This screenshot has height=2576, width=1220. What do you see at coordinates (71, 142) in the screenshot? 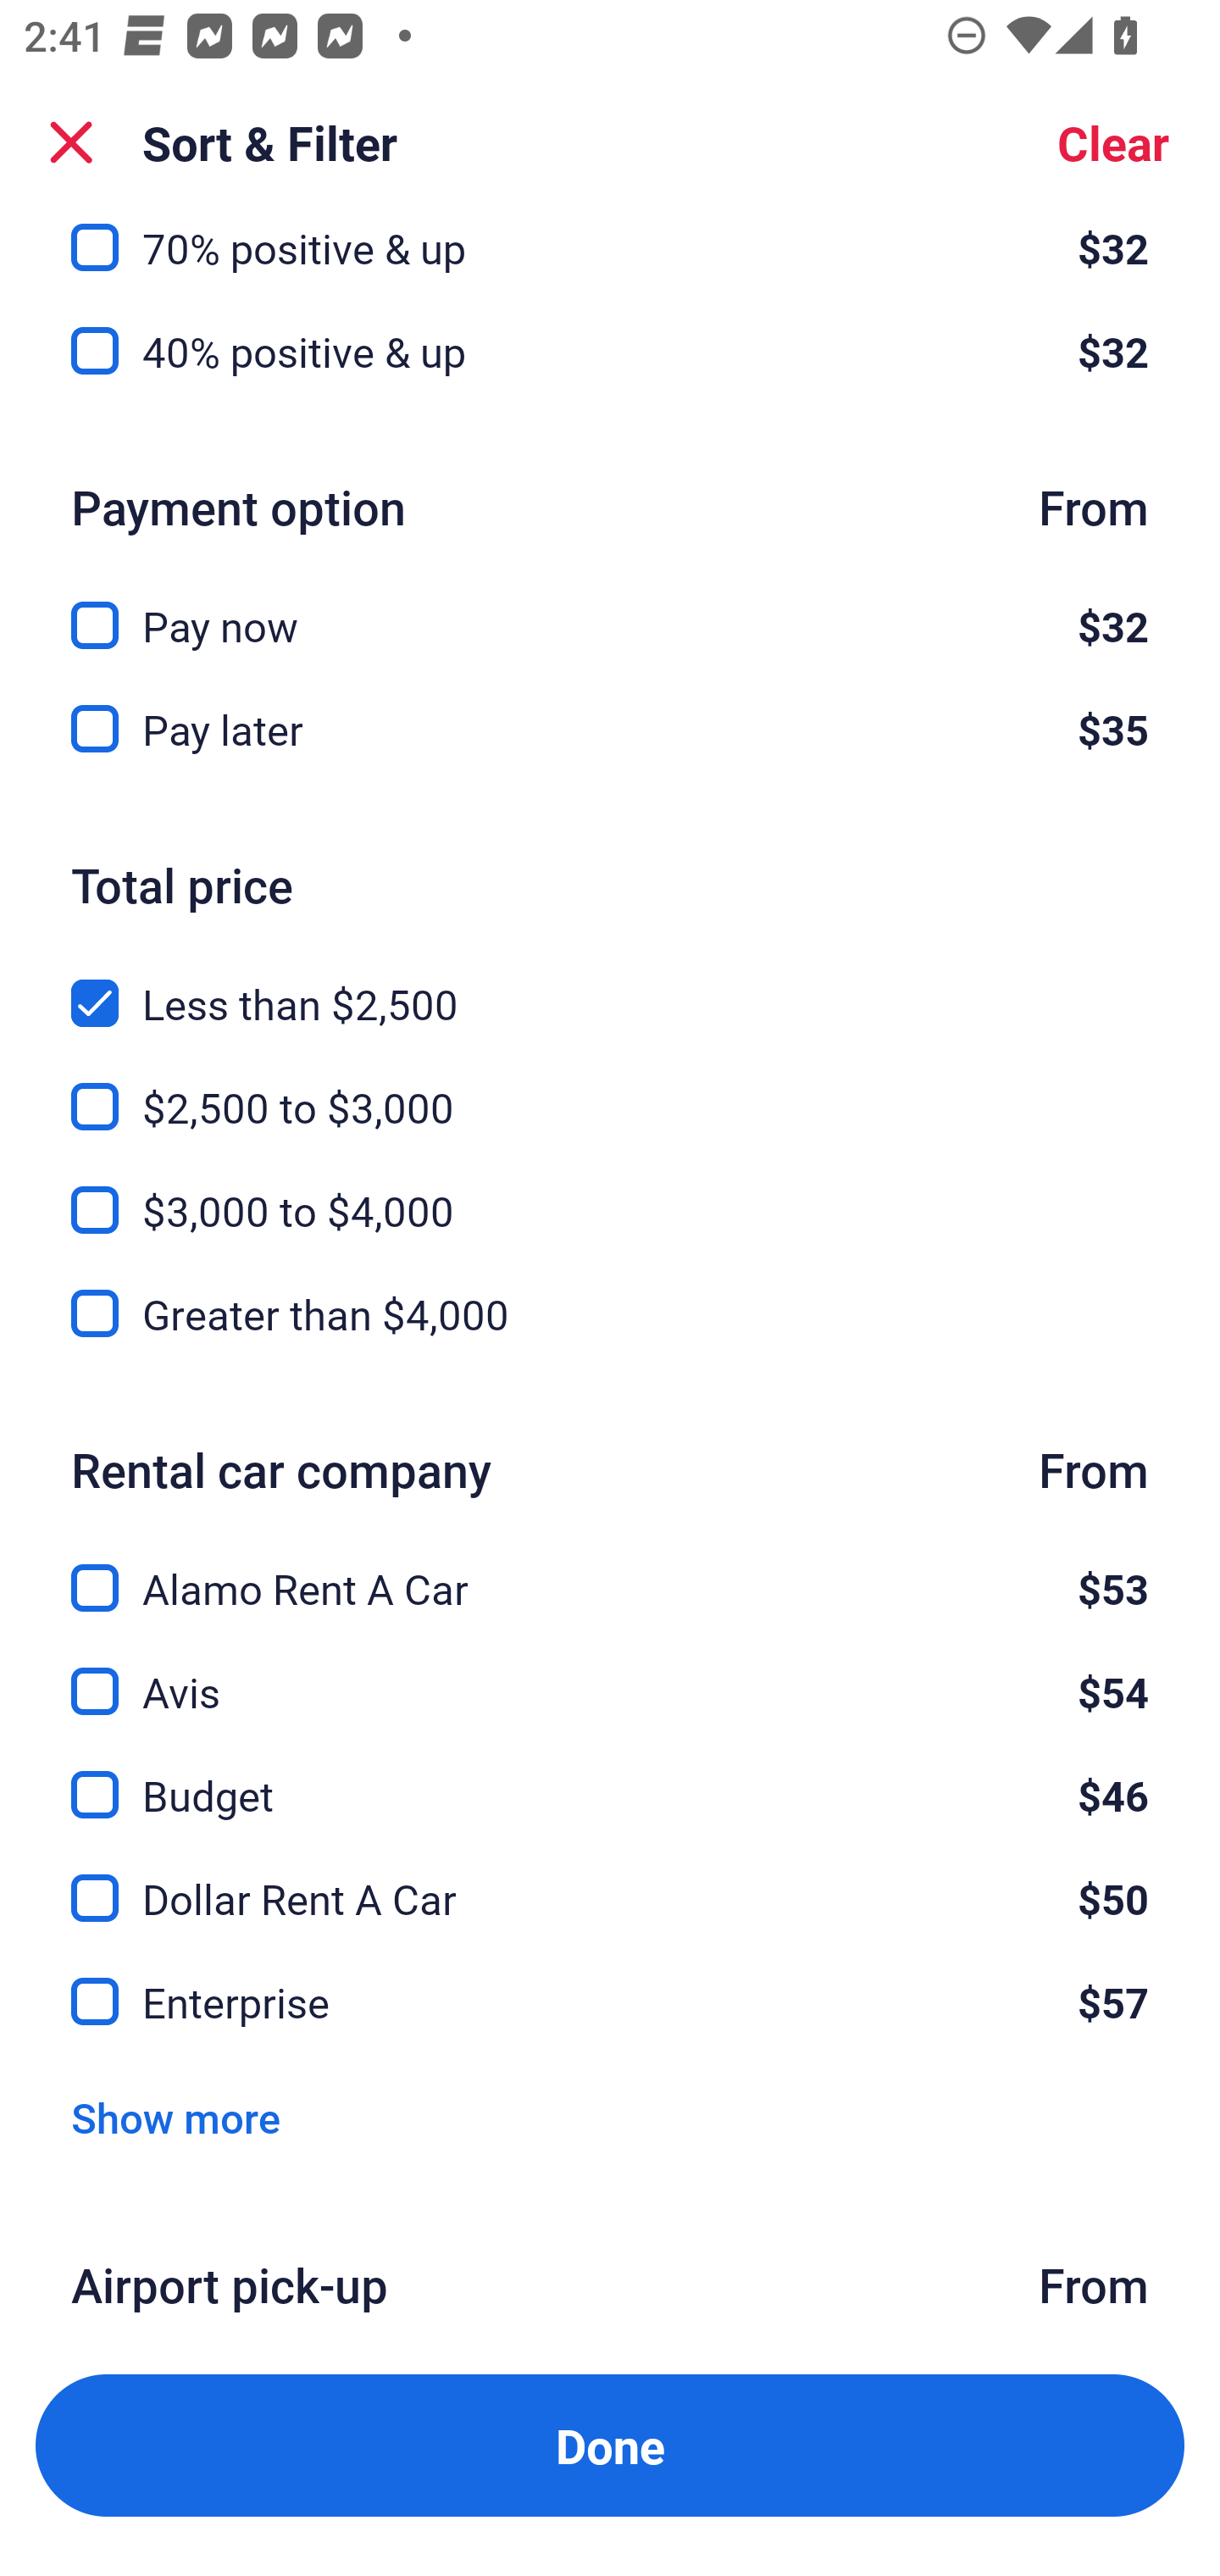
I see `Close Sort and Filter` at bounding box center [71, 142].